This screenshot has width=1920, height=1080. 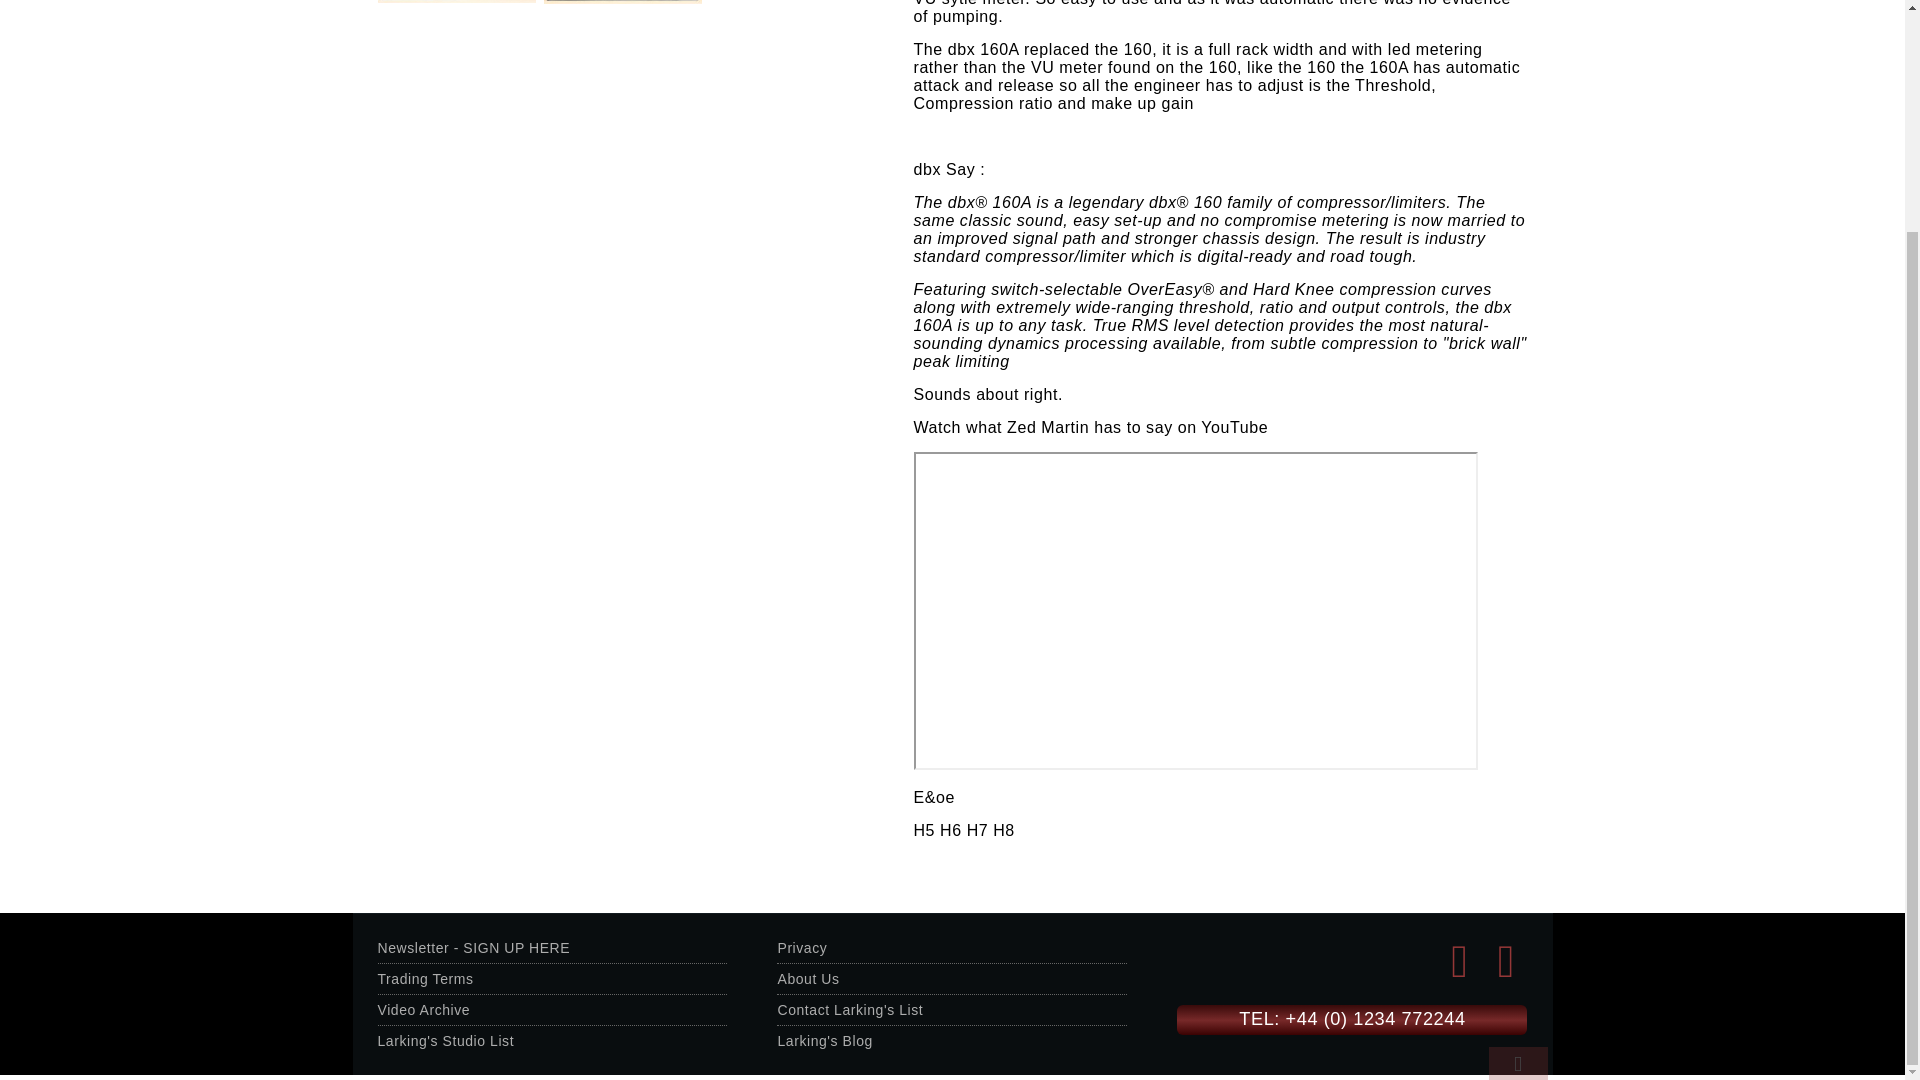 What do you see at coordinates (426, 978) in the screenshot?
I see `Larking's Trading Terms` at bounding box center [426, 978].